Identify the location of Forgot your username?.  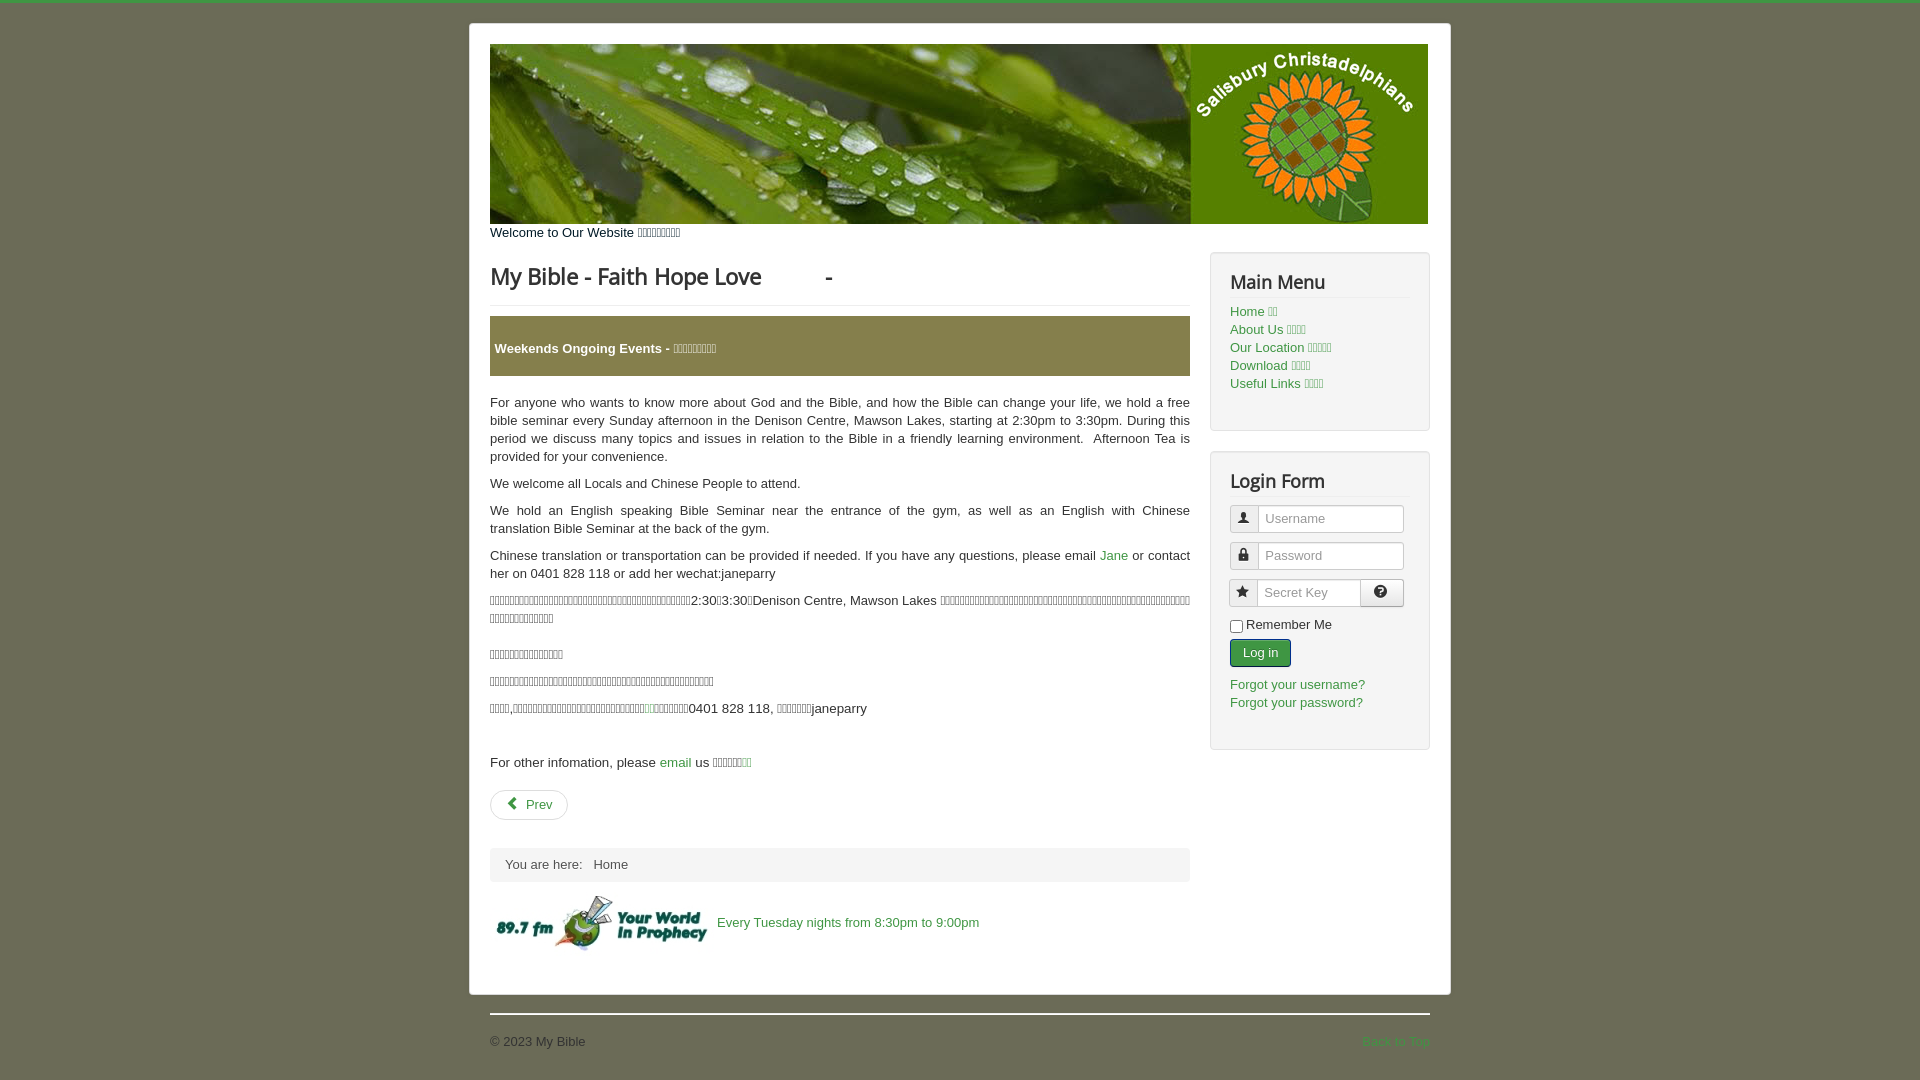
(1298, 684).